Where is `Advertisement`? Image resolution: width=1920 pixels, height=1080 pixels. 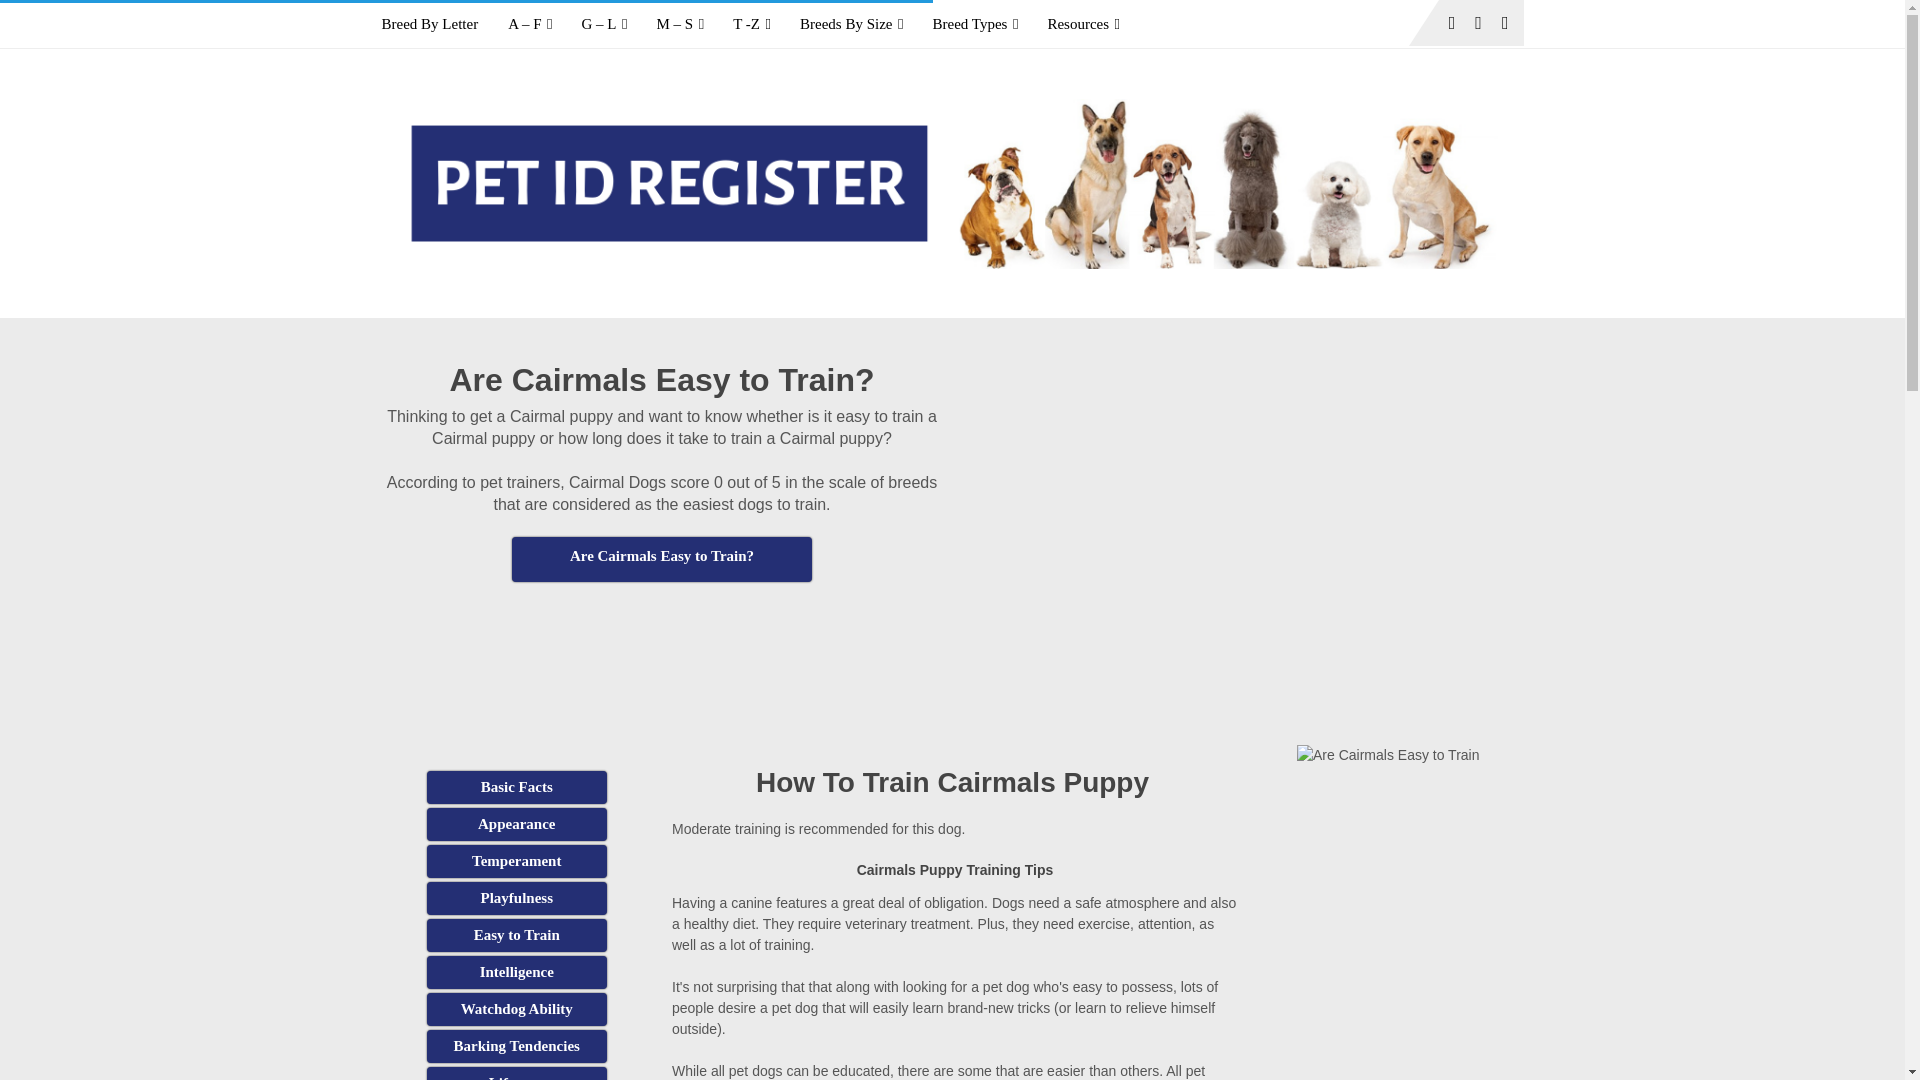
Advertisement is located at coordinates (662, 632).